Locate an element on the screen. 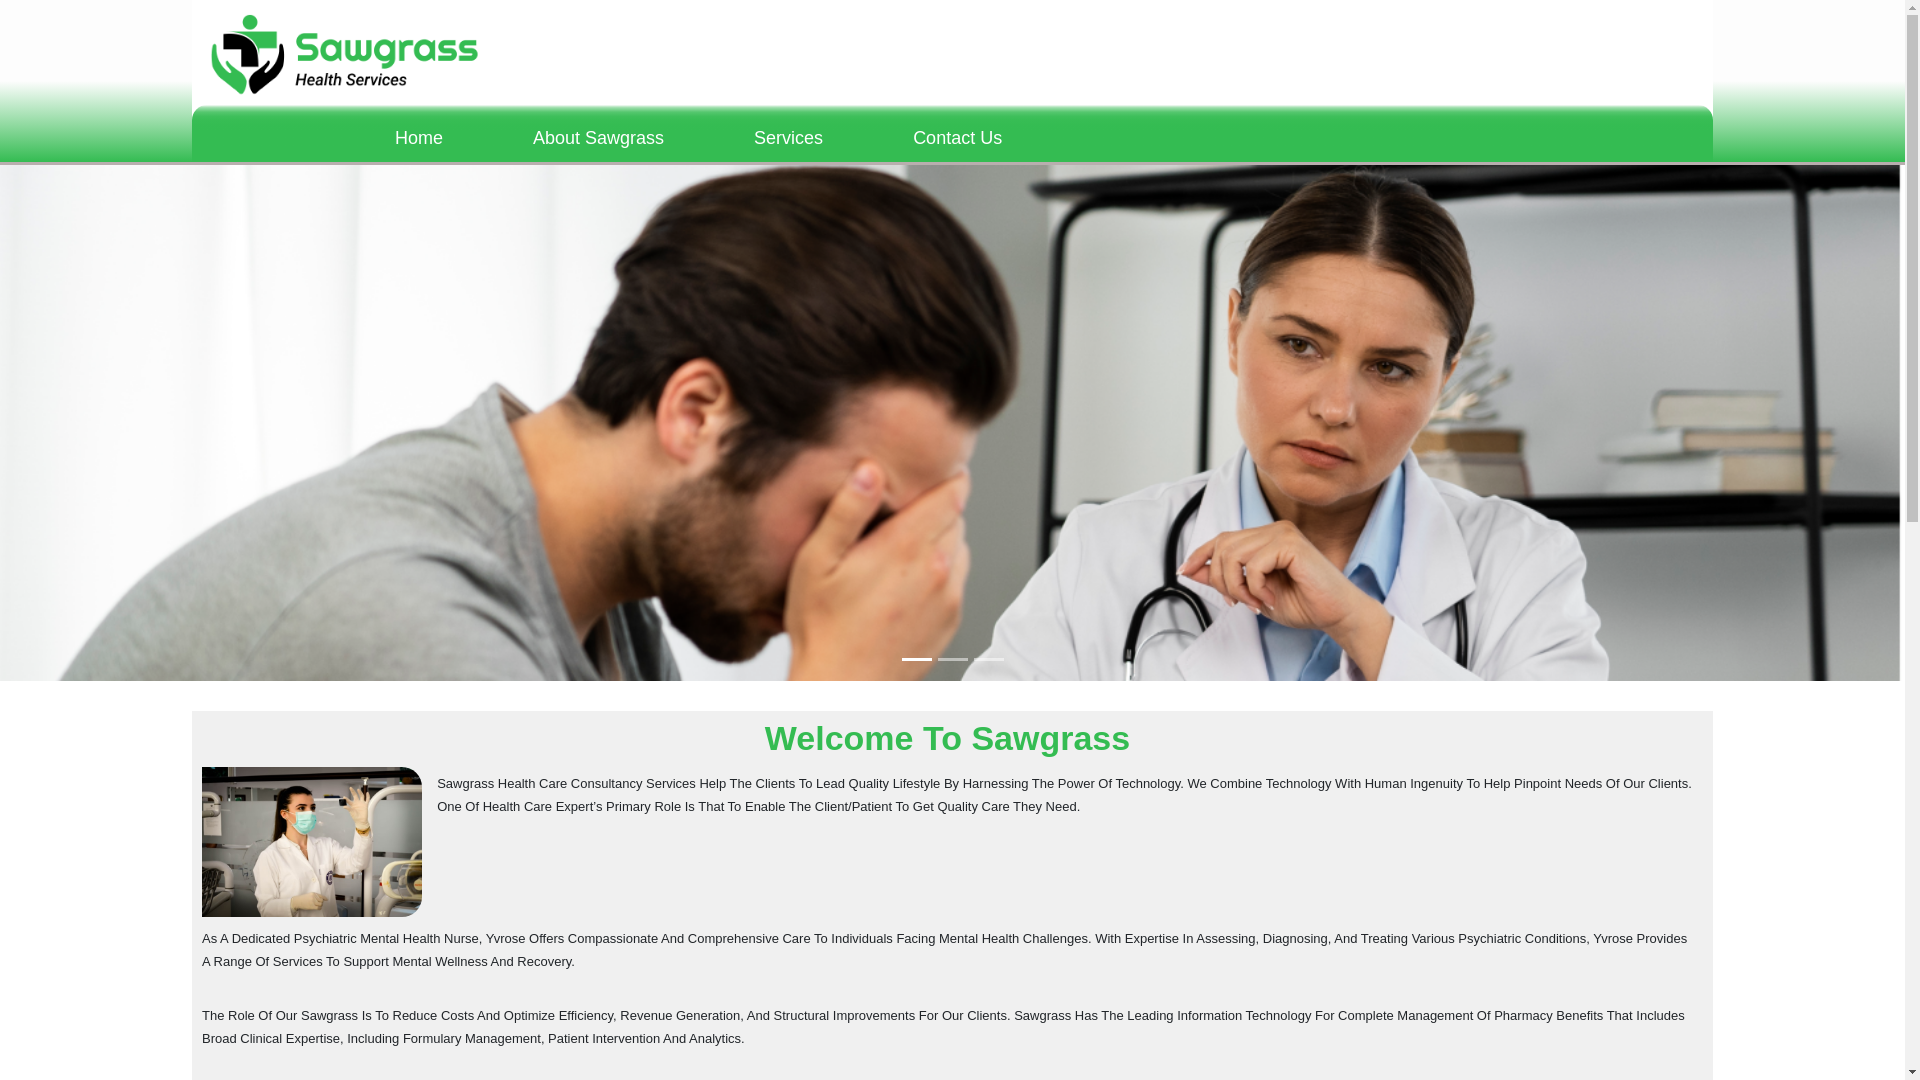 This screenshot has height=1080, width=1920. About Sawgrass is located at coordinates (598, 138).